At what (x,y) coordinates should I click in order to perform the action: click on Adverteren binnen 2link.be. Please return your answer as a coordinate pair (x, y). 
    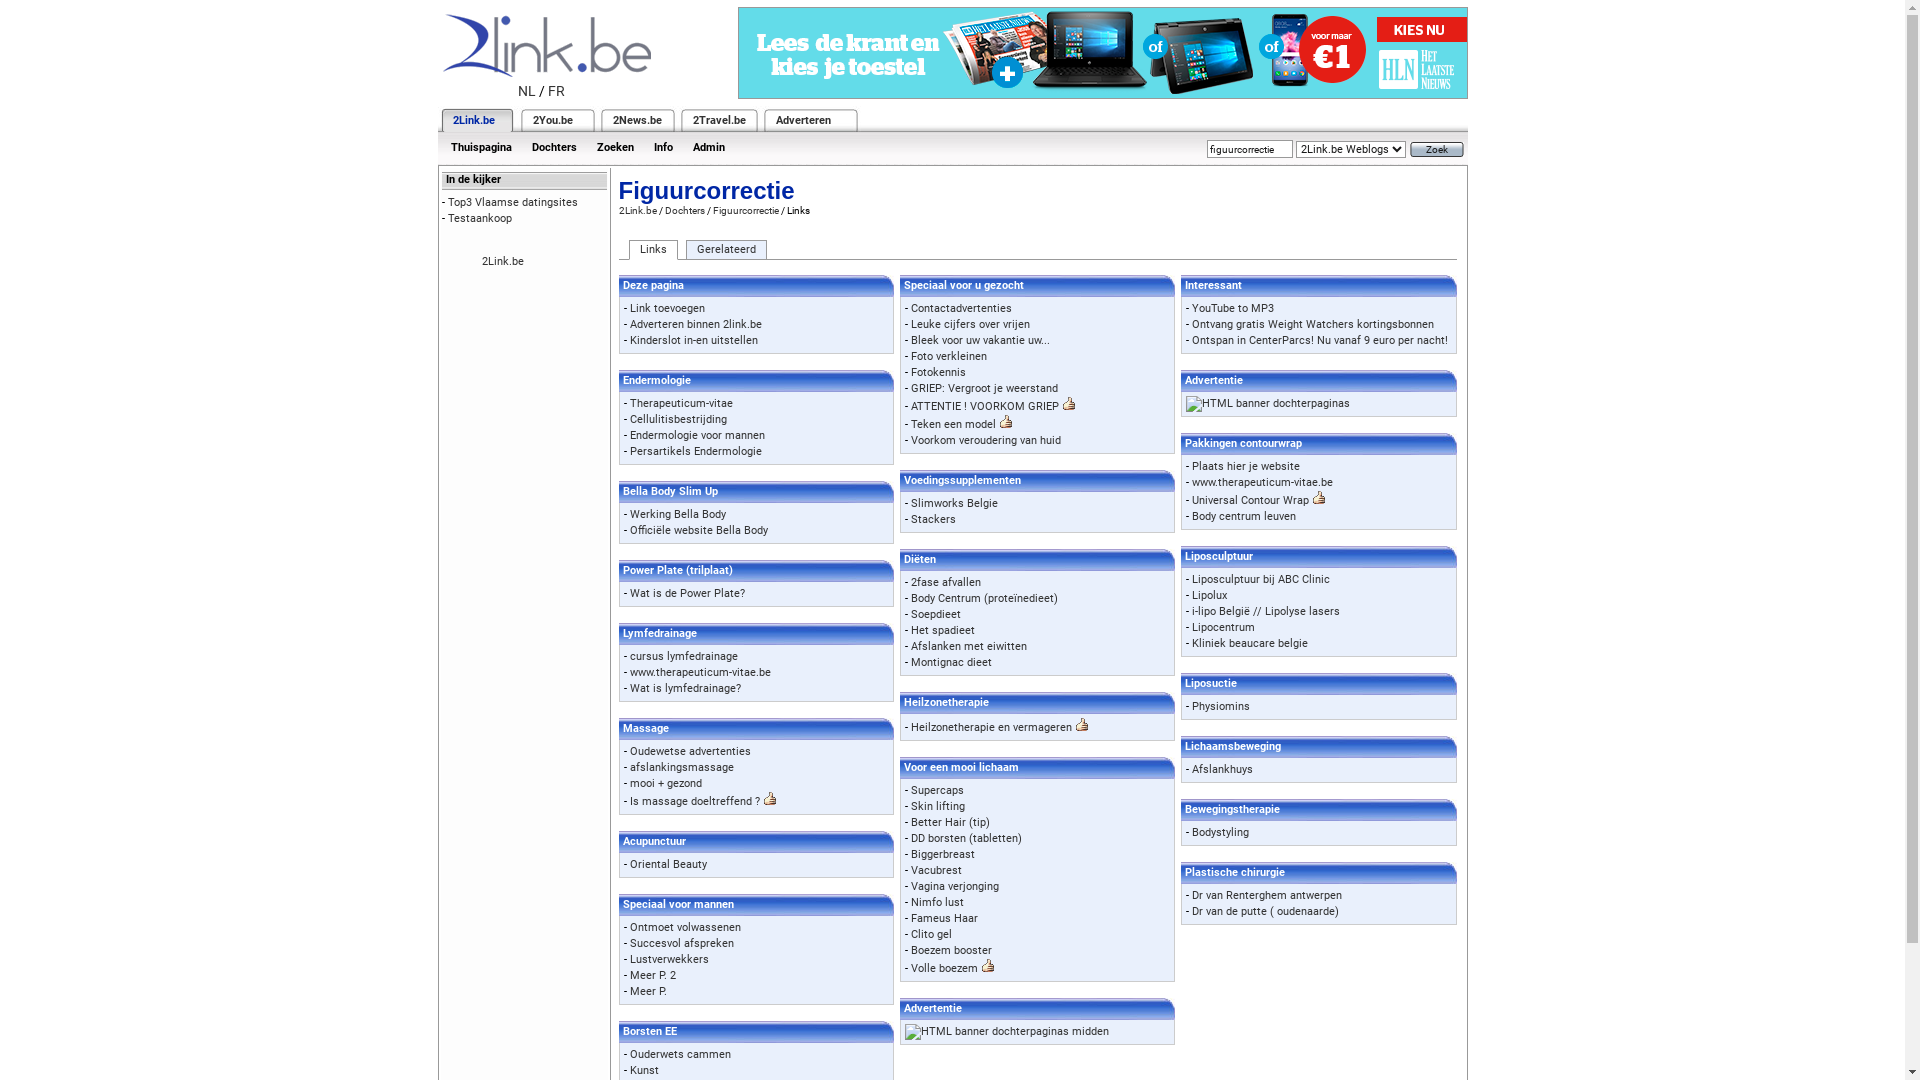
    Looking at the image, I should click on (696, 324).